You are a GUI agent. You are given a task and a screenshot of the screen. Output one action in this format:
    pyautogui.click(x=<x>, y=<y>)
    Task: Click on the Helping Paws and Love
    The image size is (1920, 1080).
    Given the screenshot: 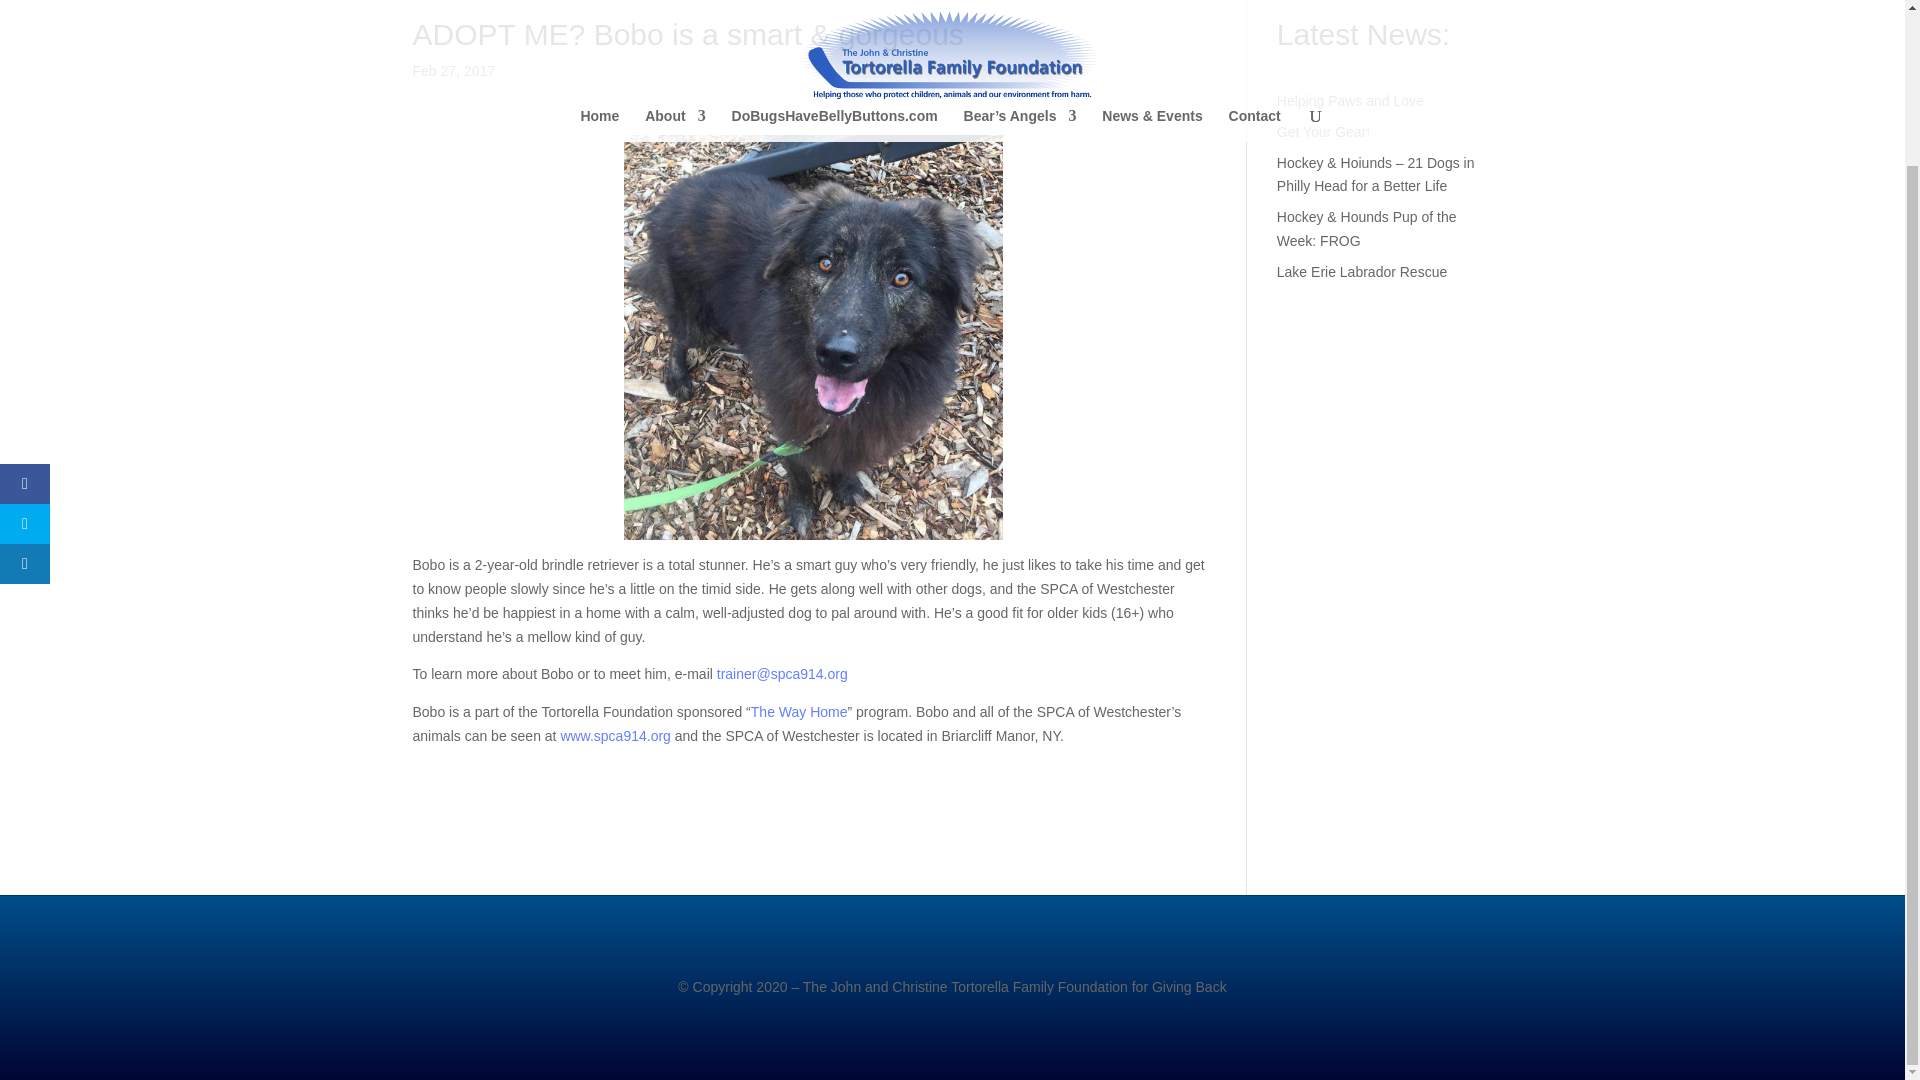 What is the action you would take?
    pyautogui.click(x=1350, y=100)
    